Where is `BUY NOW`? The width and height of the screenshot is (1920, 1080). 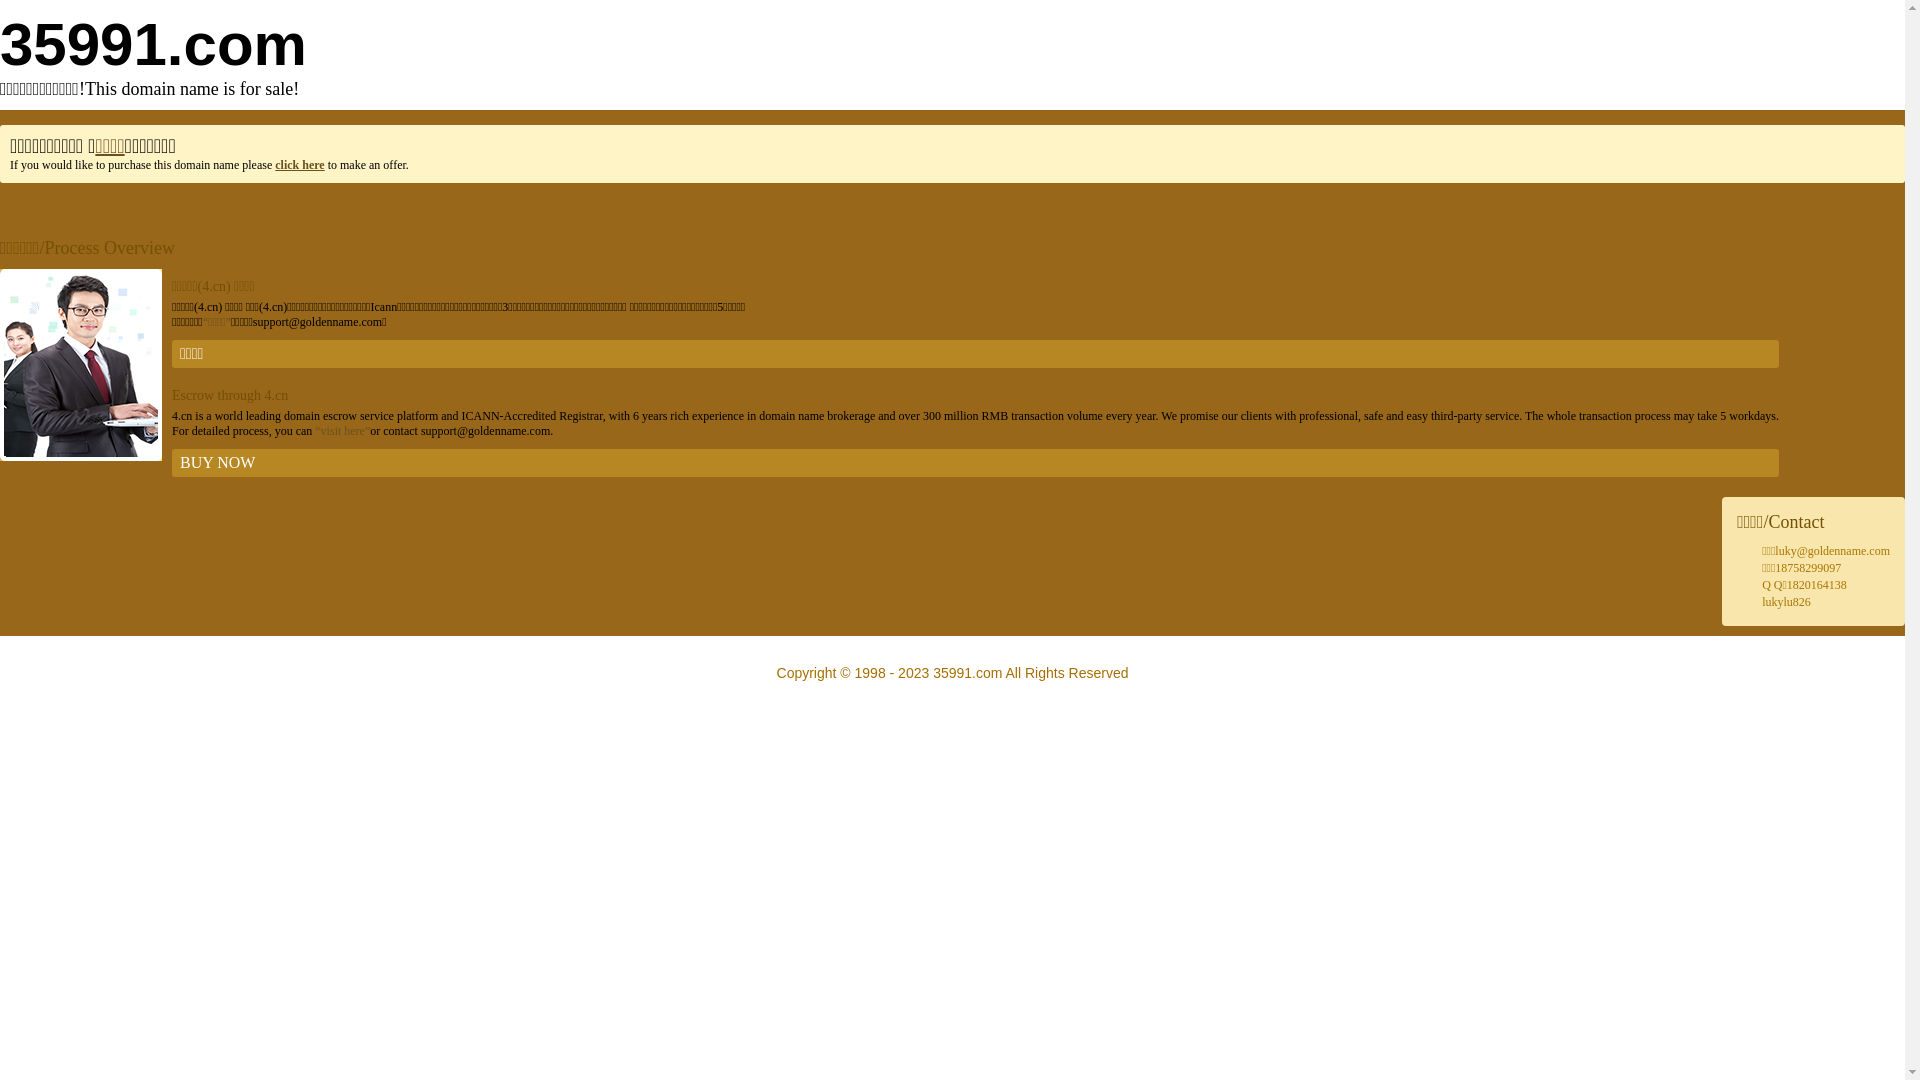
BUY NOW is located at coordinates (976, 463).